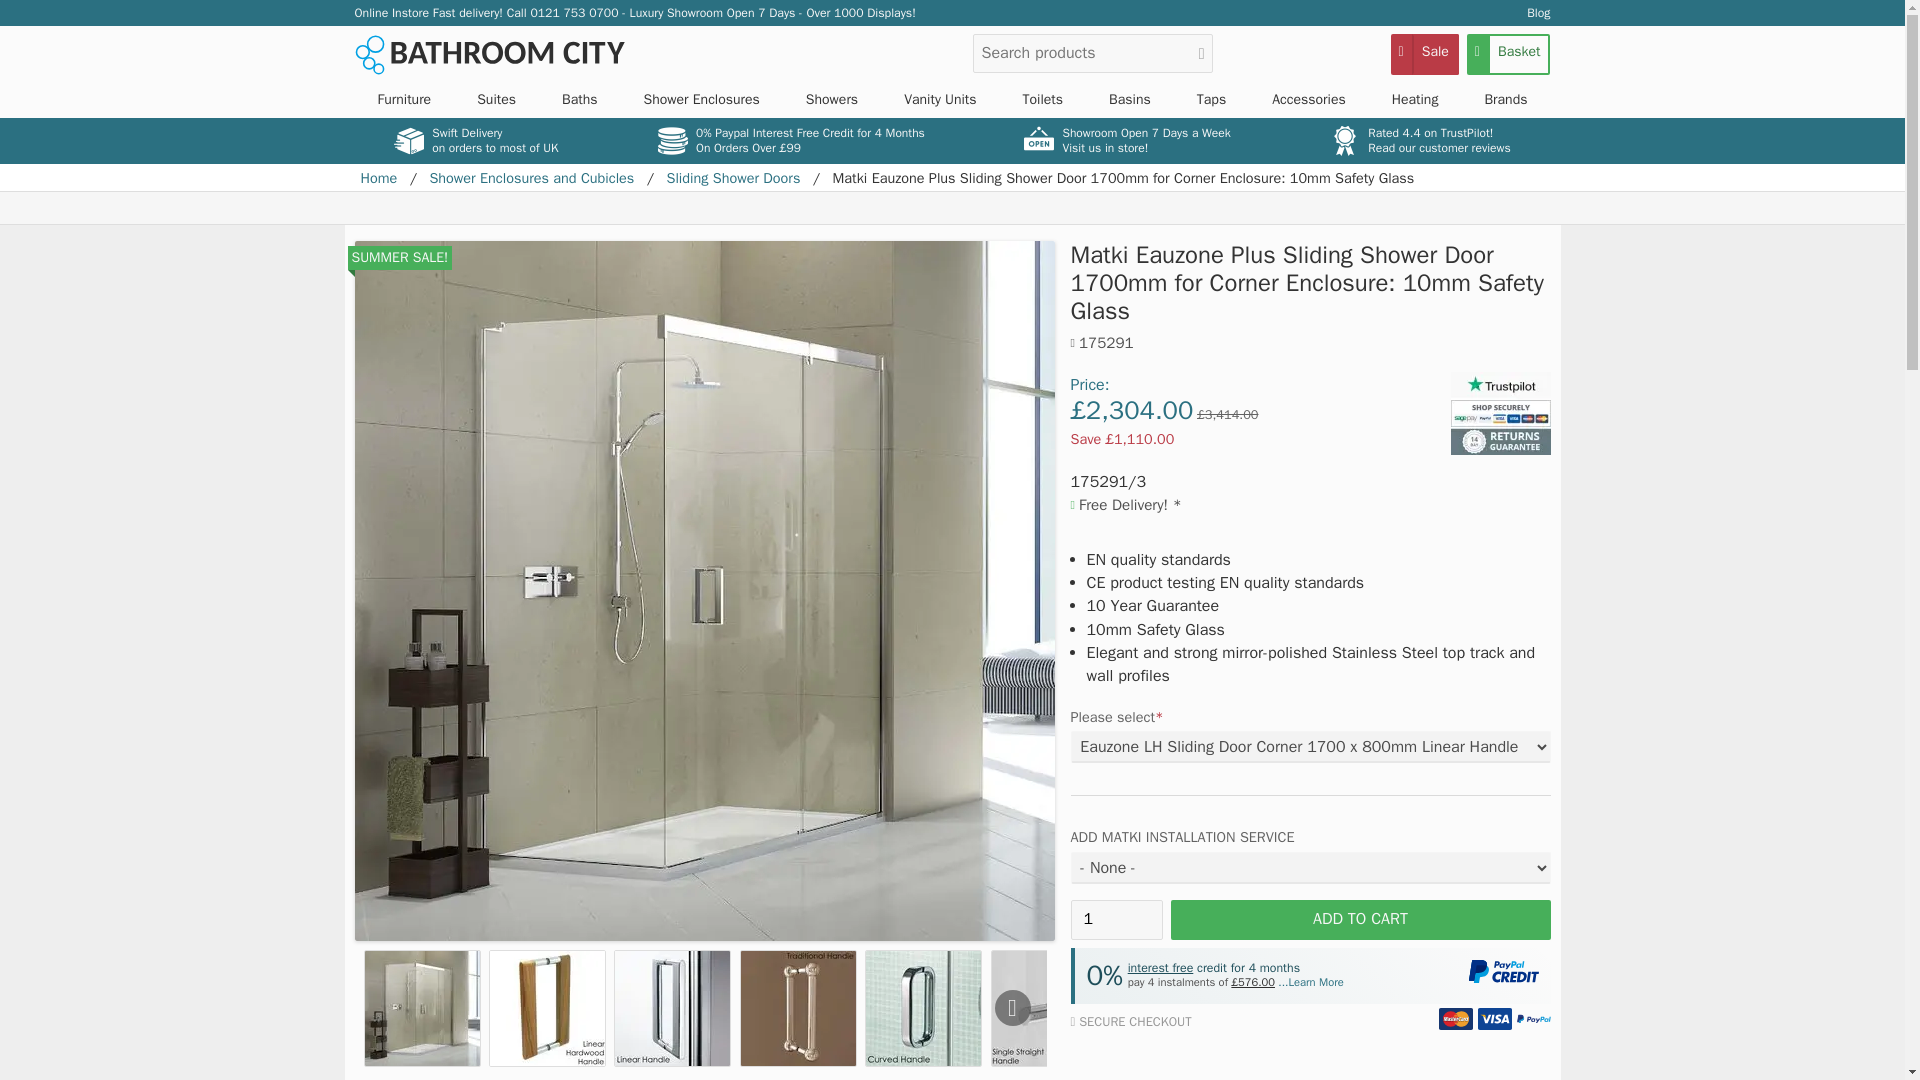 This screenshot has width=1920, height=1080. What do you see at coordinates (488, 54) in the screenshot?
I see `View Homepage` at bounding box center [488, 54].